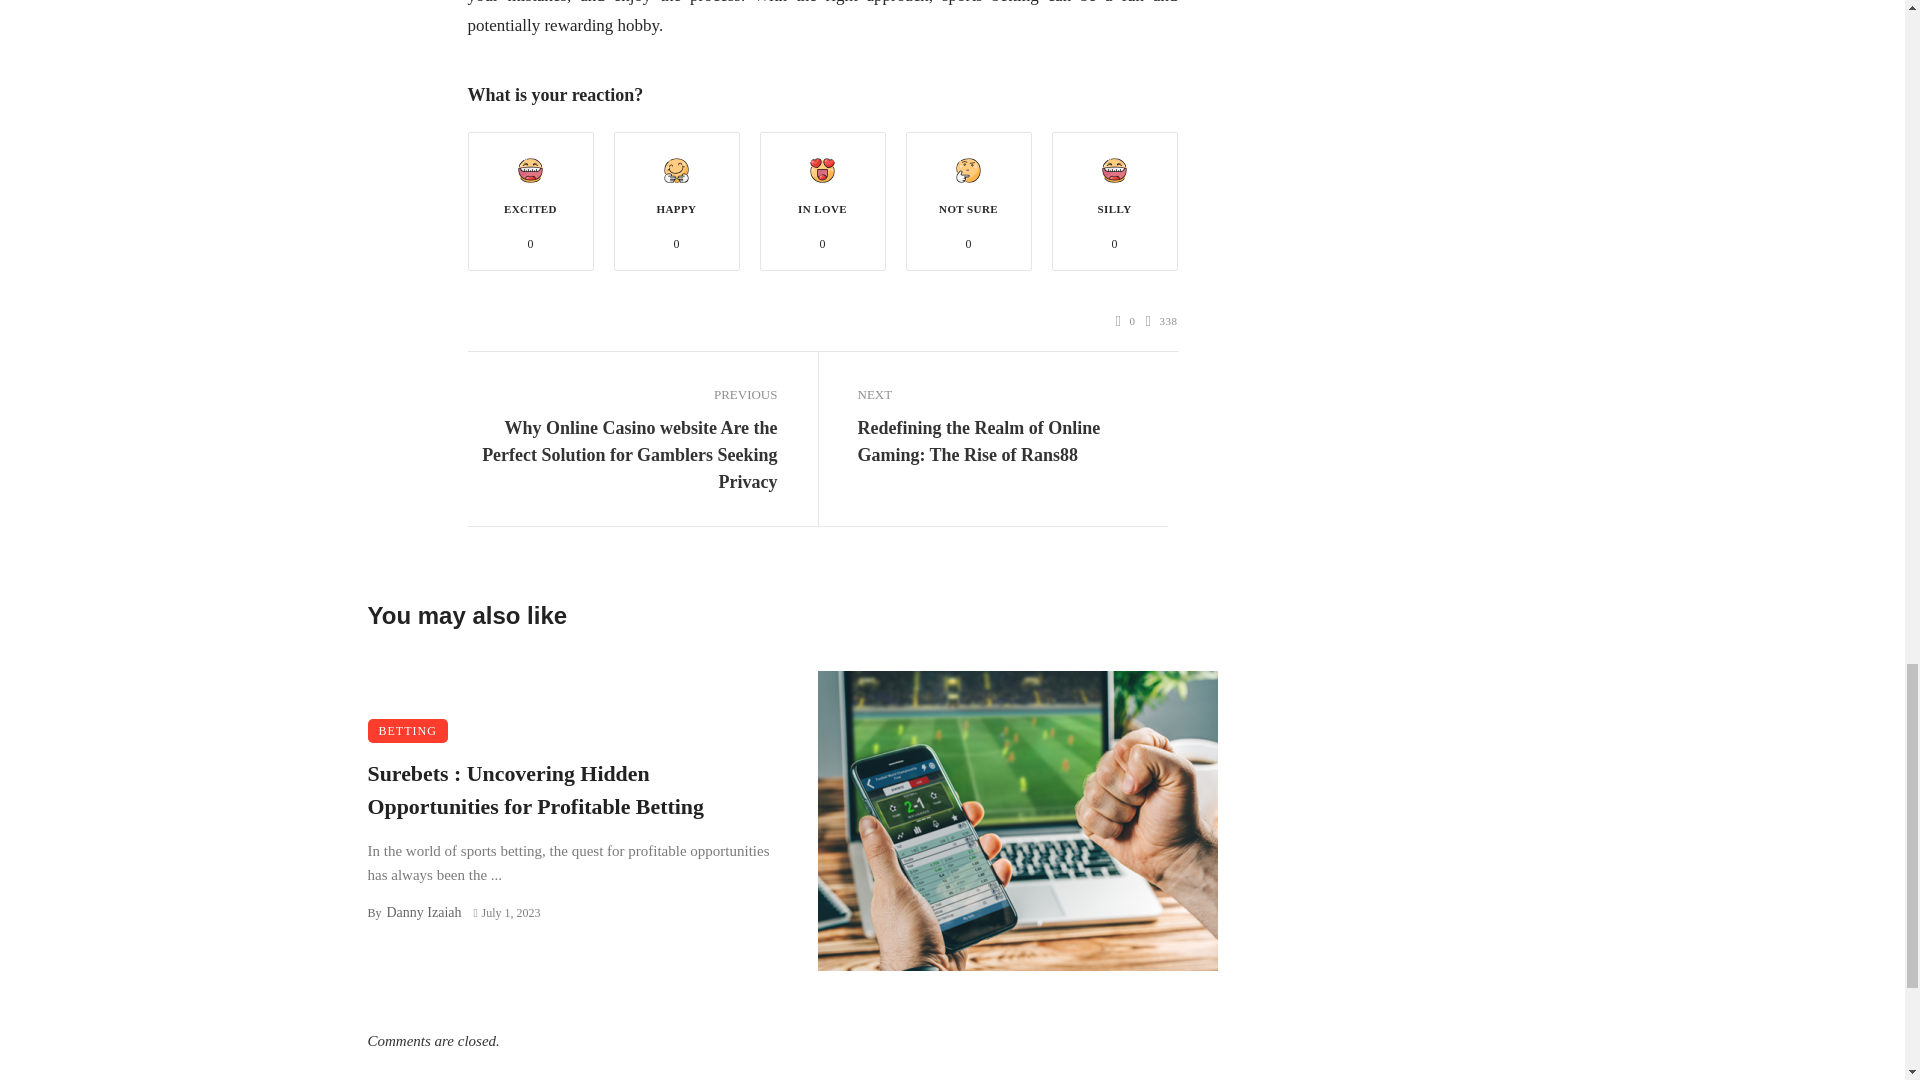  I want to click on NEXT, so click(1012, 395).